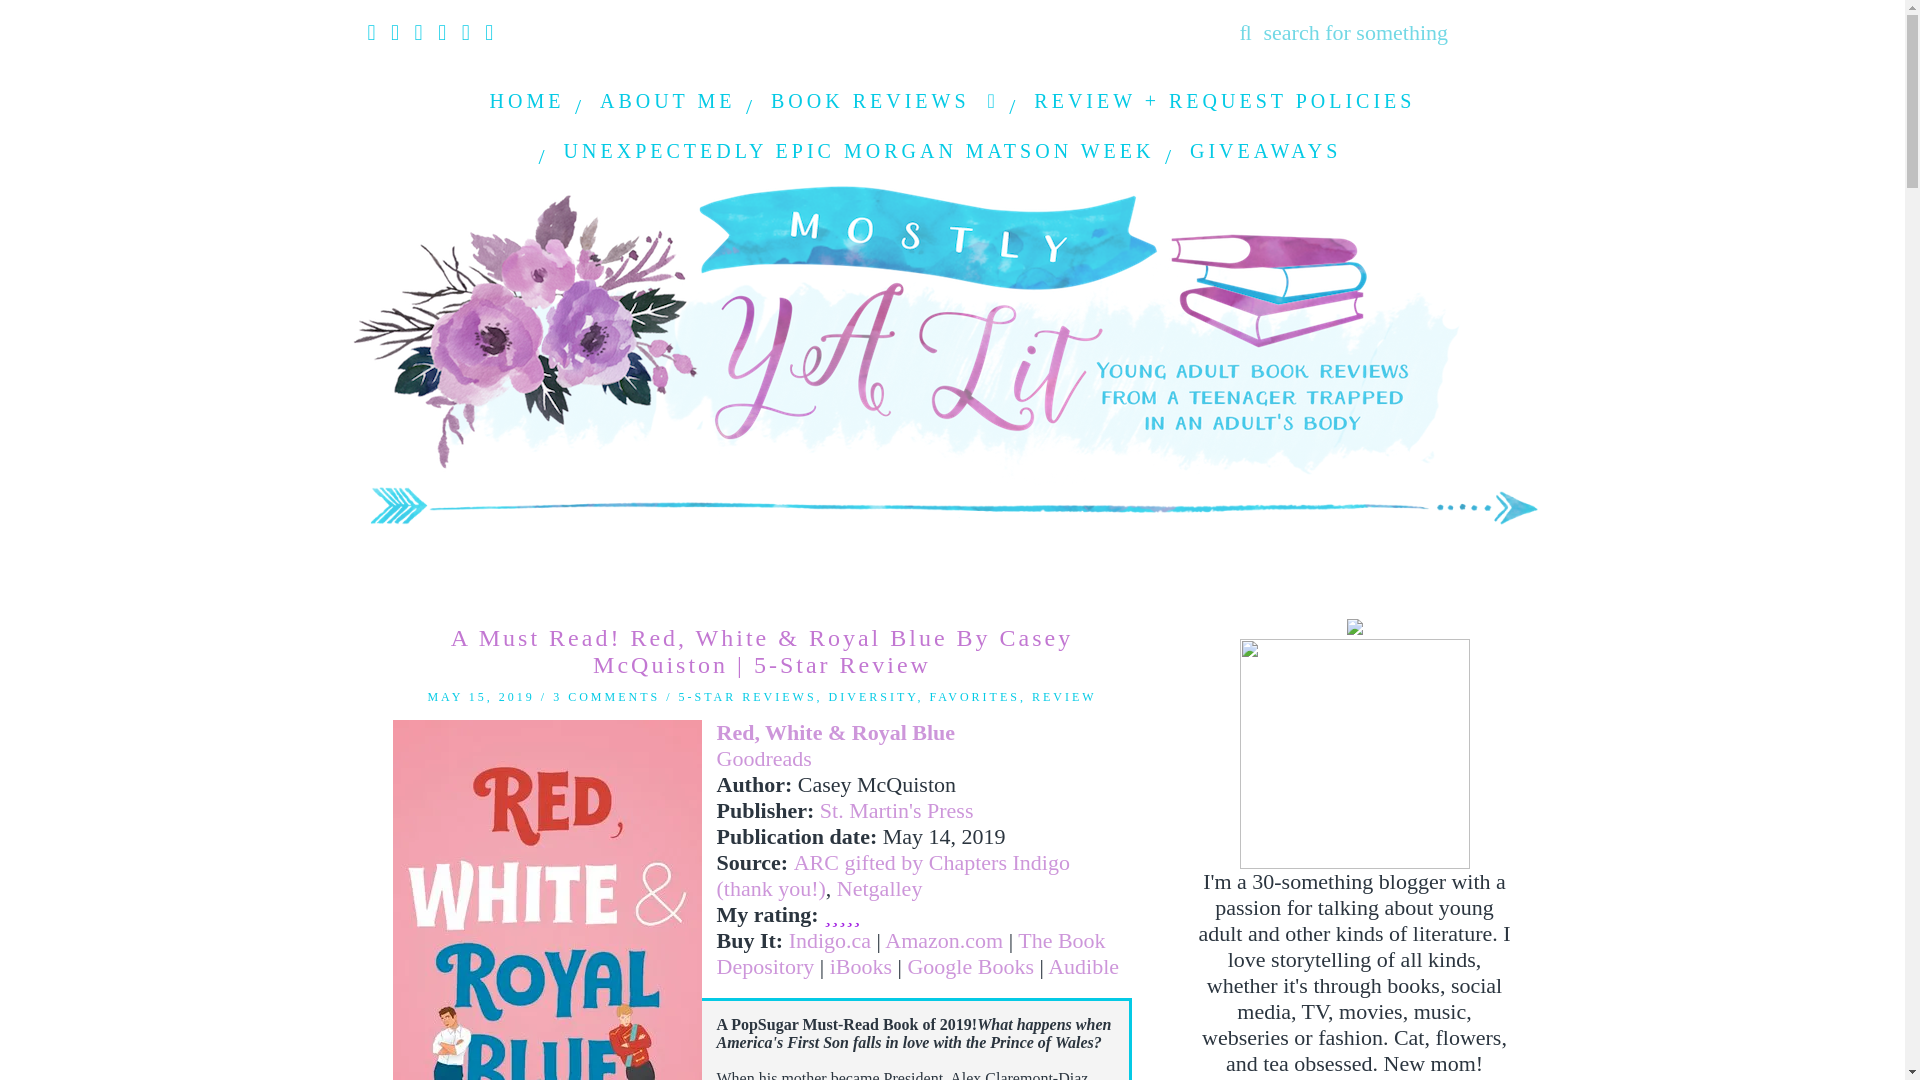 Image resolution: width=1920 pixels, height=1080 pixels. Describe the element at coordinates (970, 966) in the screenshot. I see `Google Books` at that location.